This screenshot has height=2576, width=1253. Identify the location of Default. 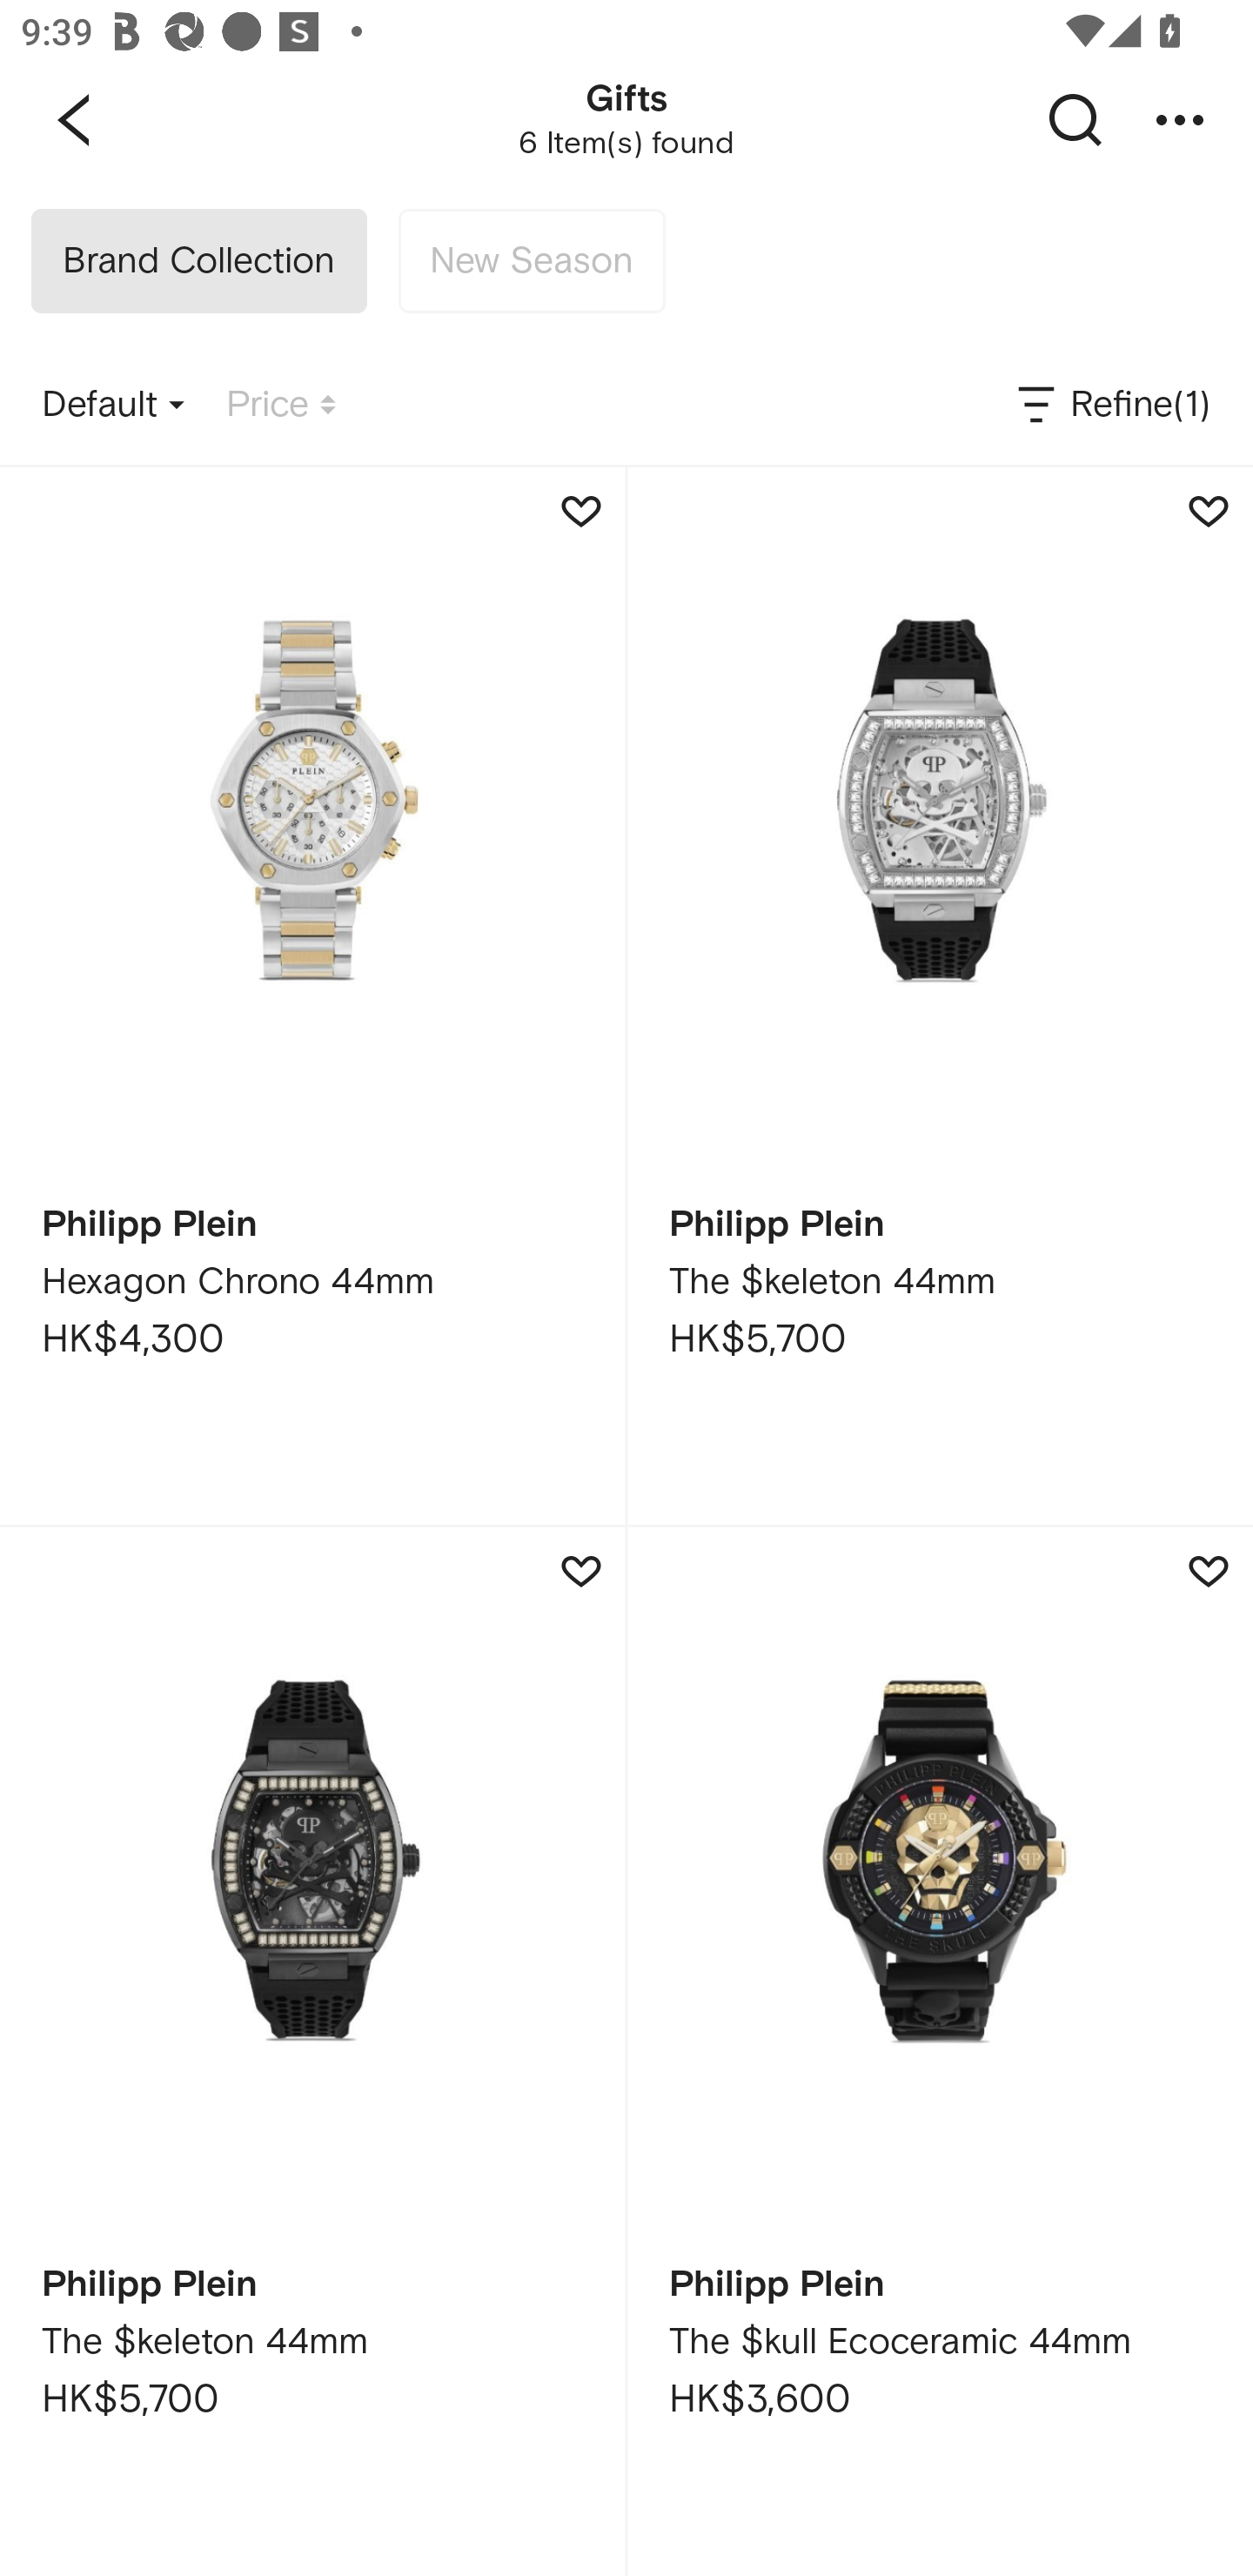
(113, 406).